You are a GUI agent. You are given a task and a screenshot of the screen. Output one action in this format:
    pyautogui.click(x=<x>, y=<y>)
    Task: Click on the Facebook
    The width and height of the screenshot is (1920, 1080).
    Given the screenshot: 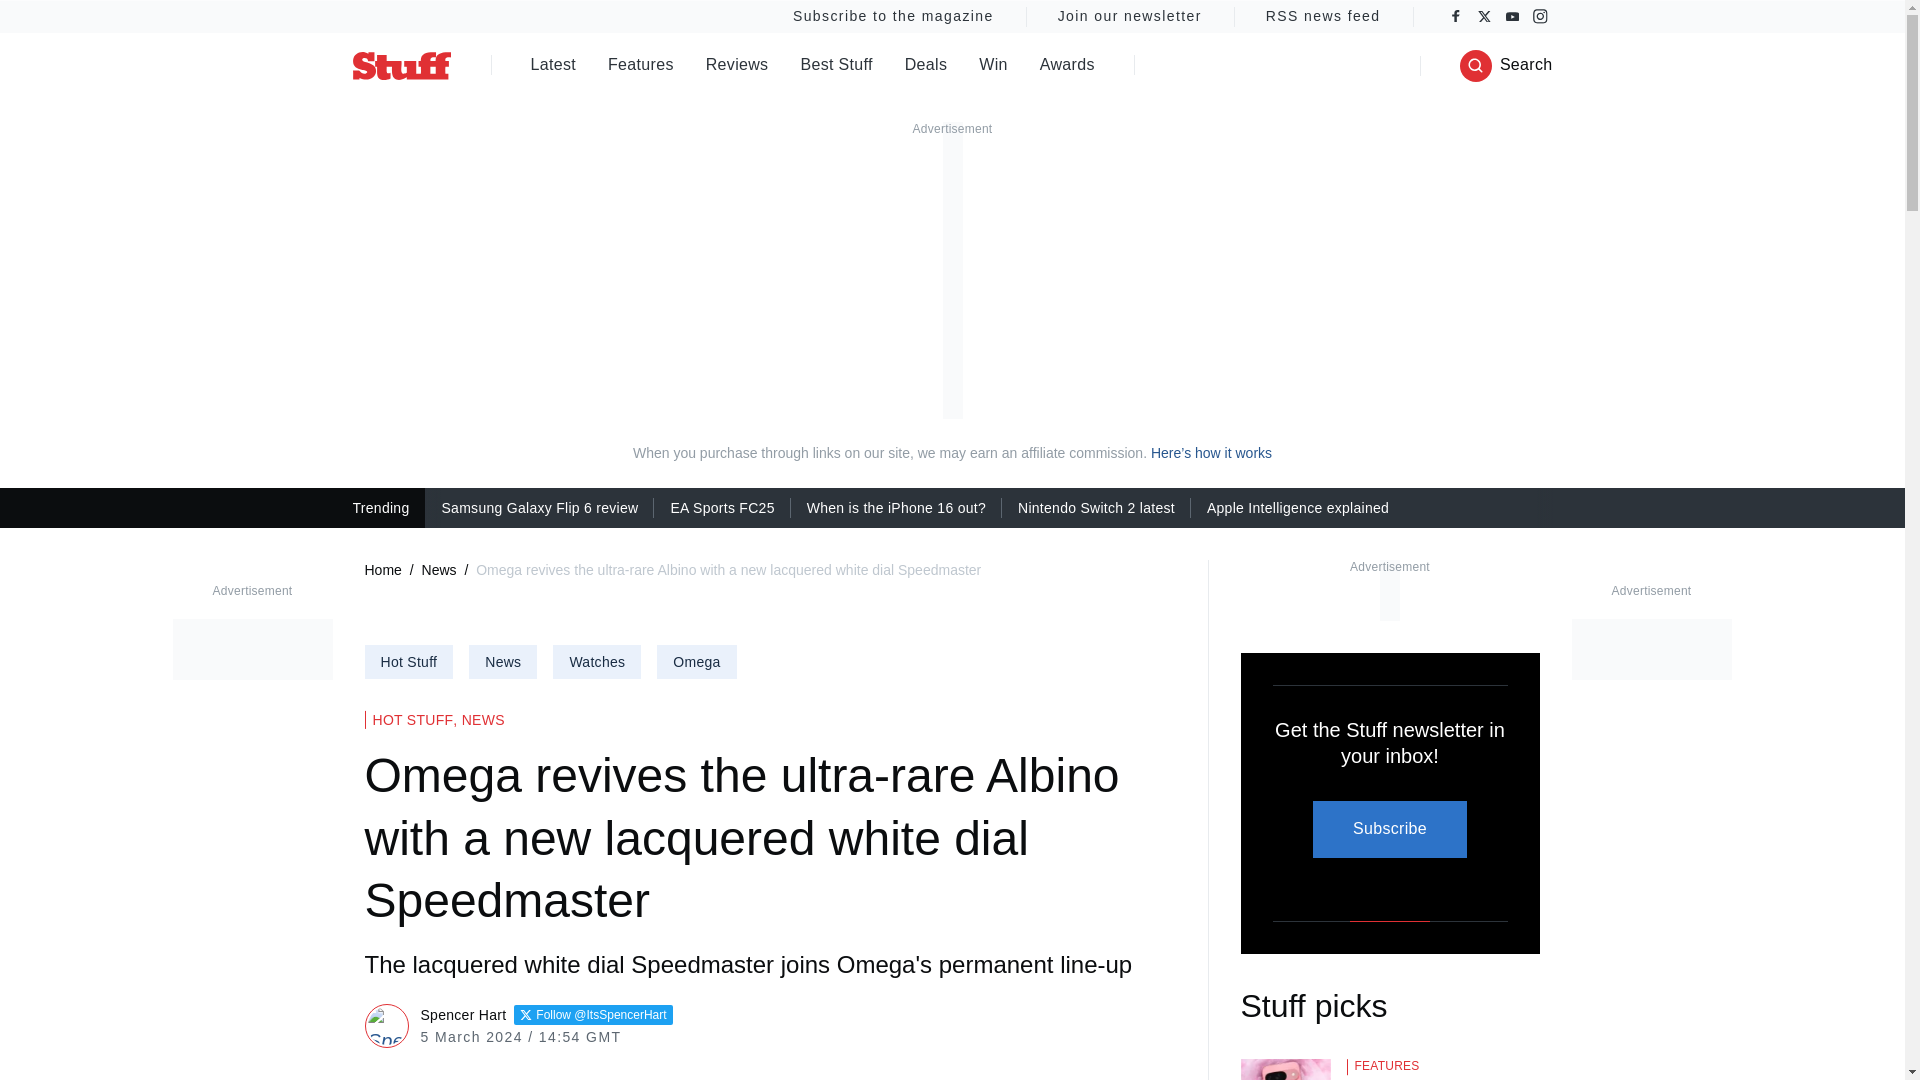 What is the action you would take?
    pyautogui.click(x=1456, y=16)
    